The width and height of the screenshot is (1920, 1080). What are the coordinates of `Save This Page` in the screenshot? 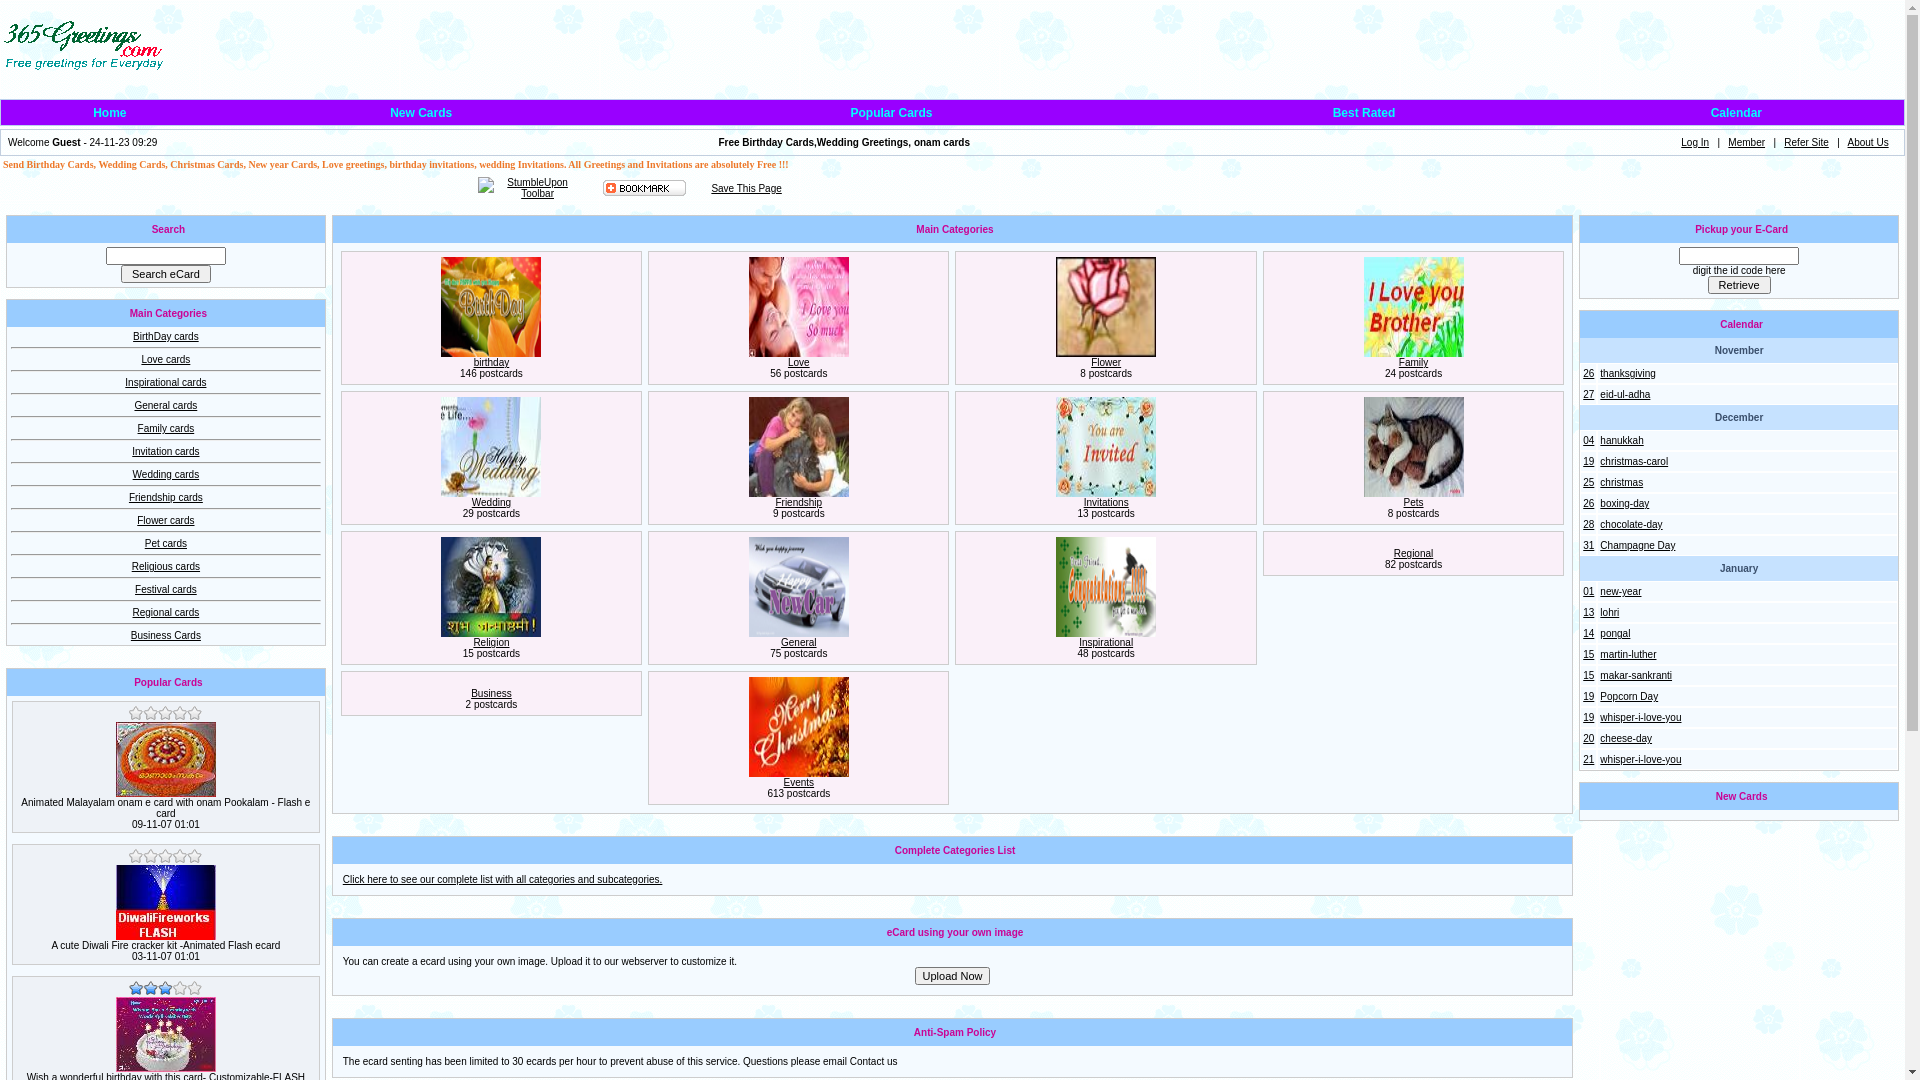 It's located at (746, 188).